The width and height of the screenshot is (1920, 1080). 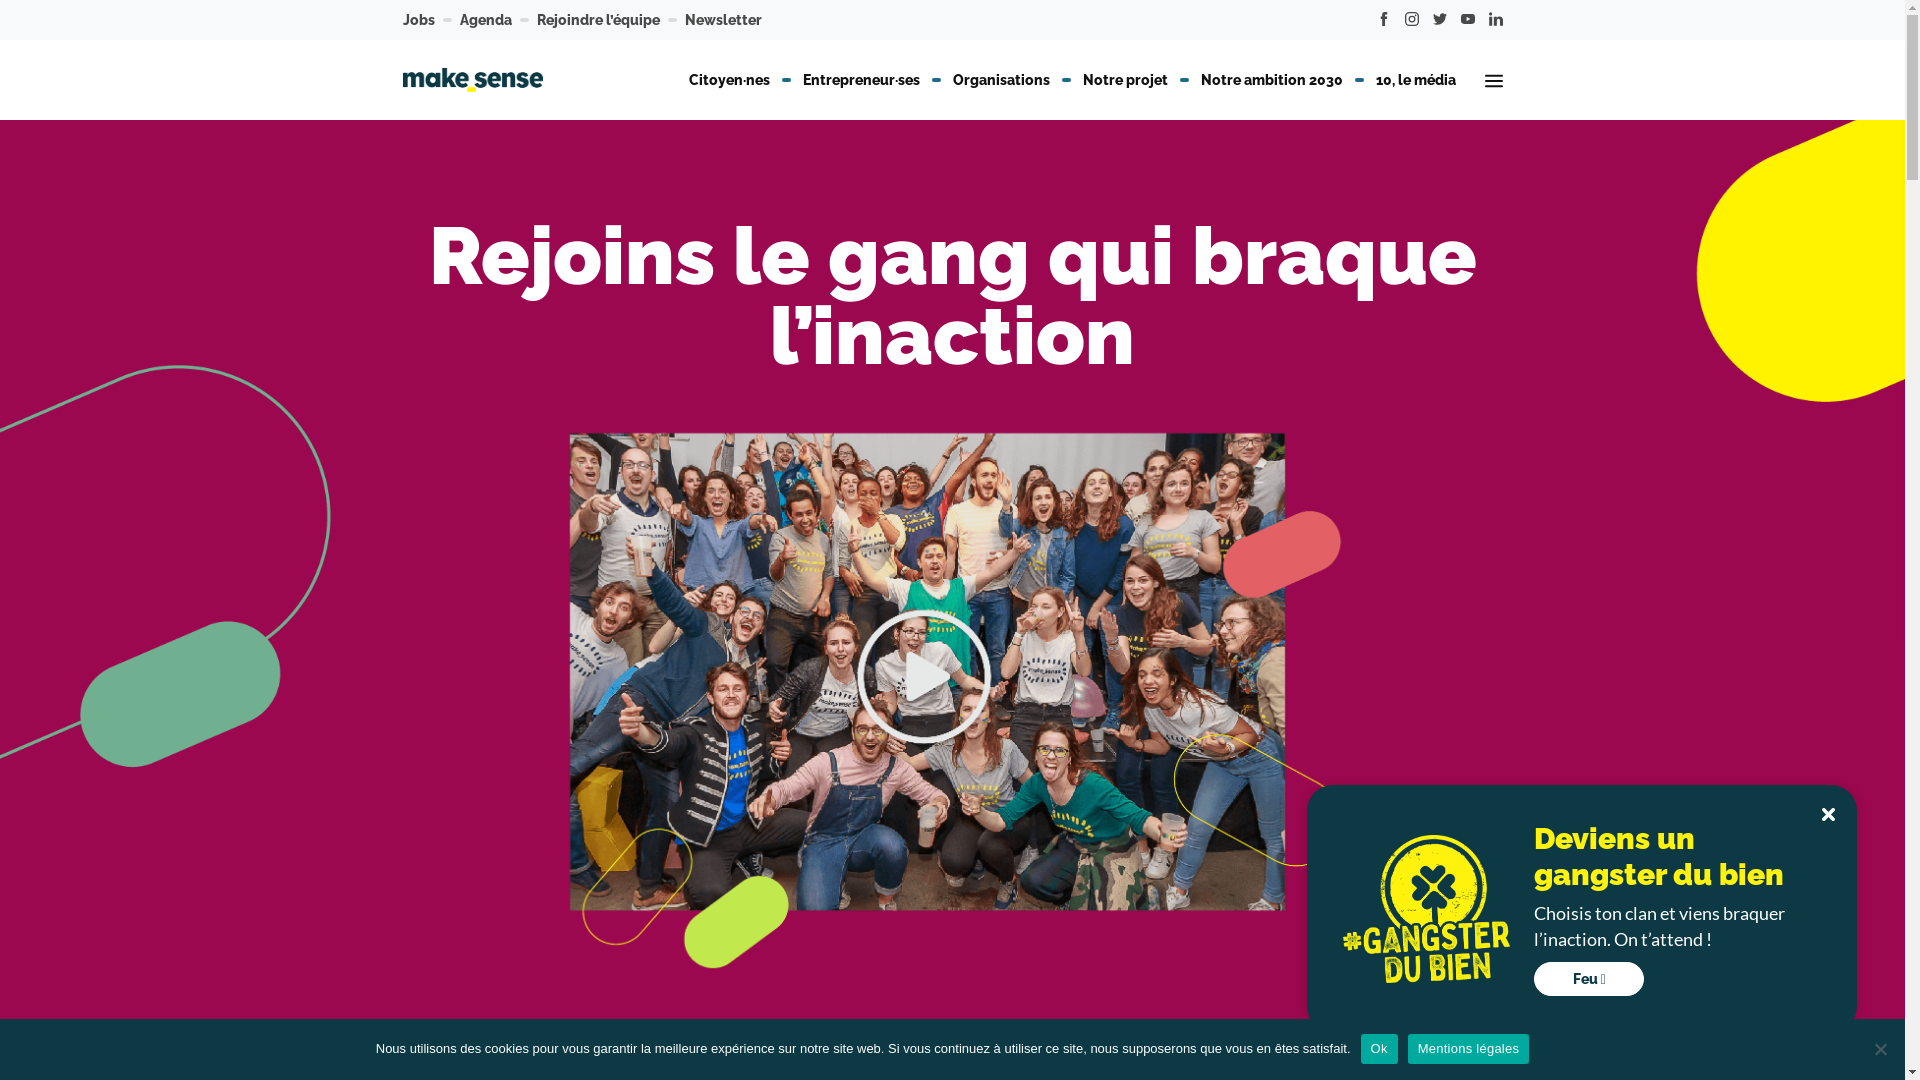 I want to click on Newsletter, so click(x=722, y=20).